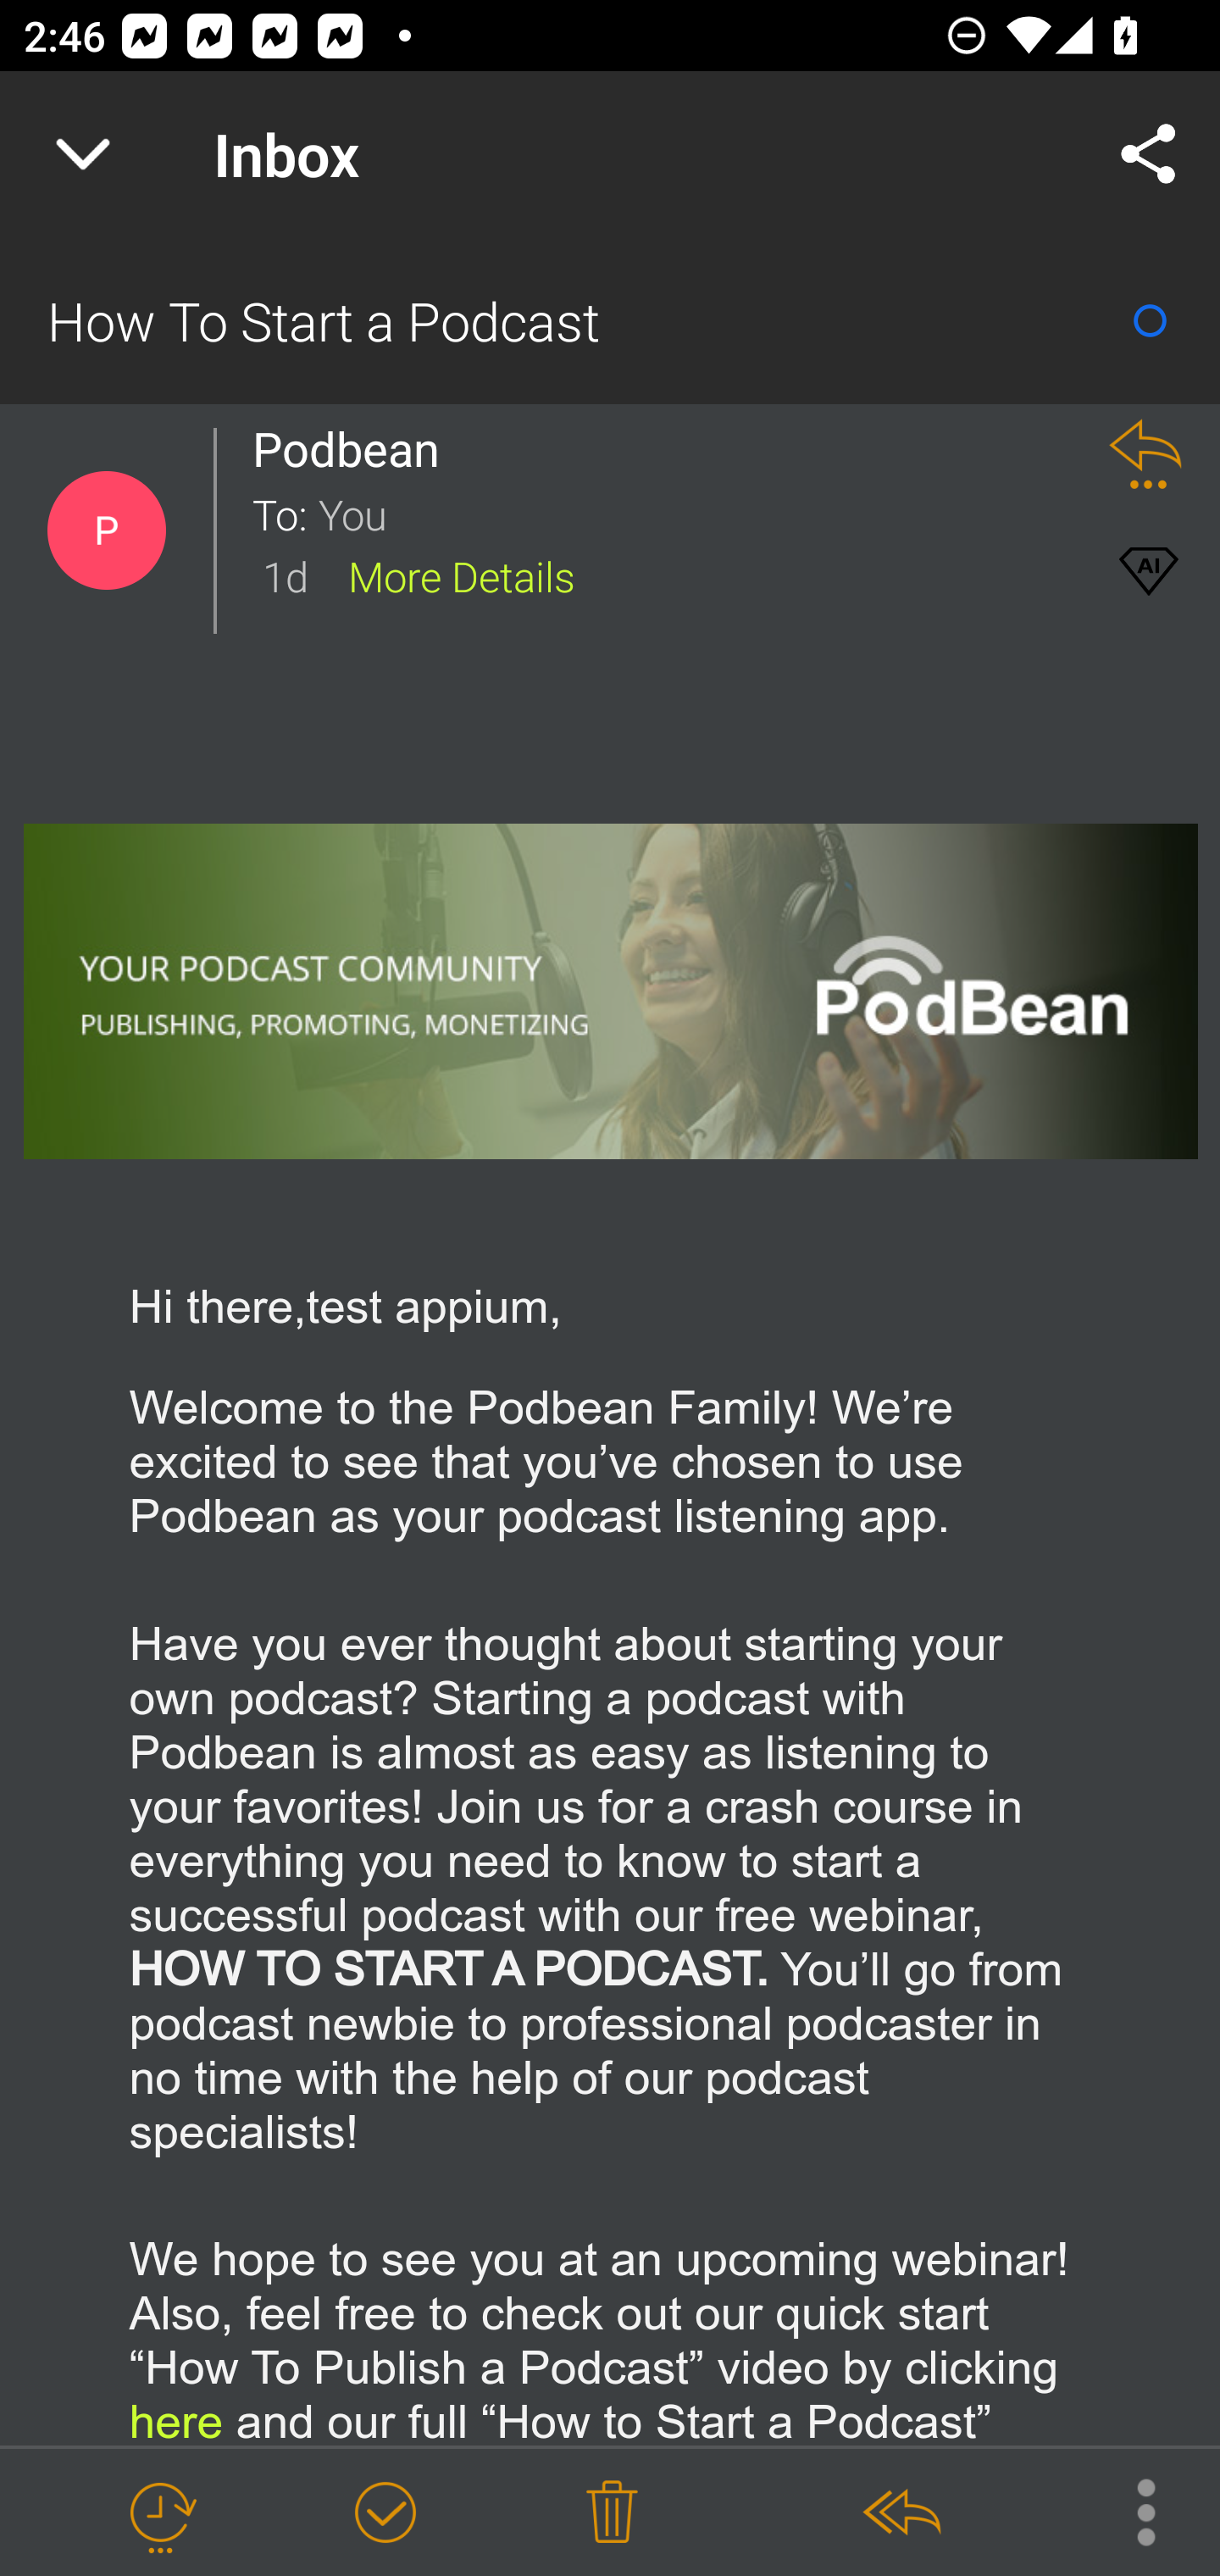  I want to click on Snooze, so click(160, 2513).